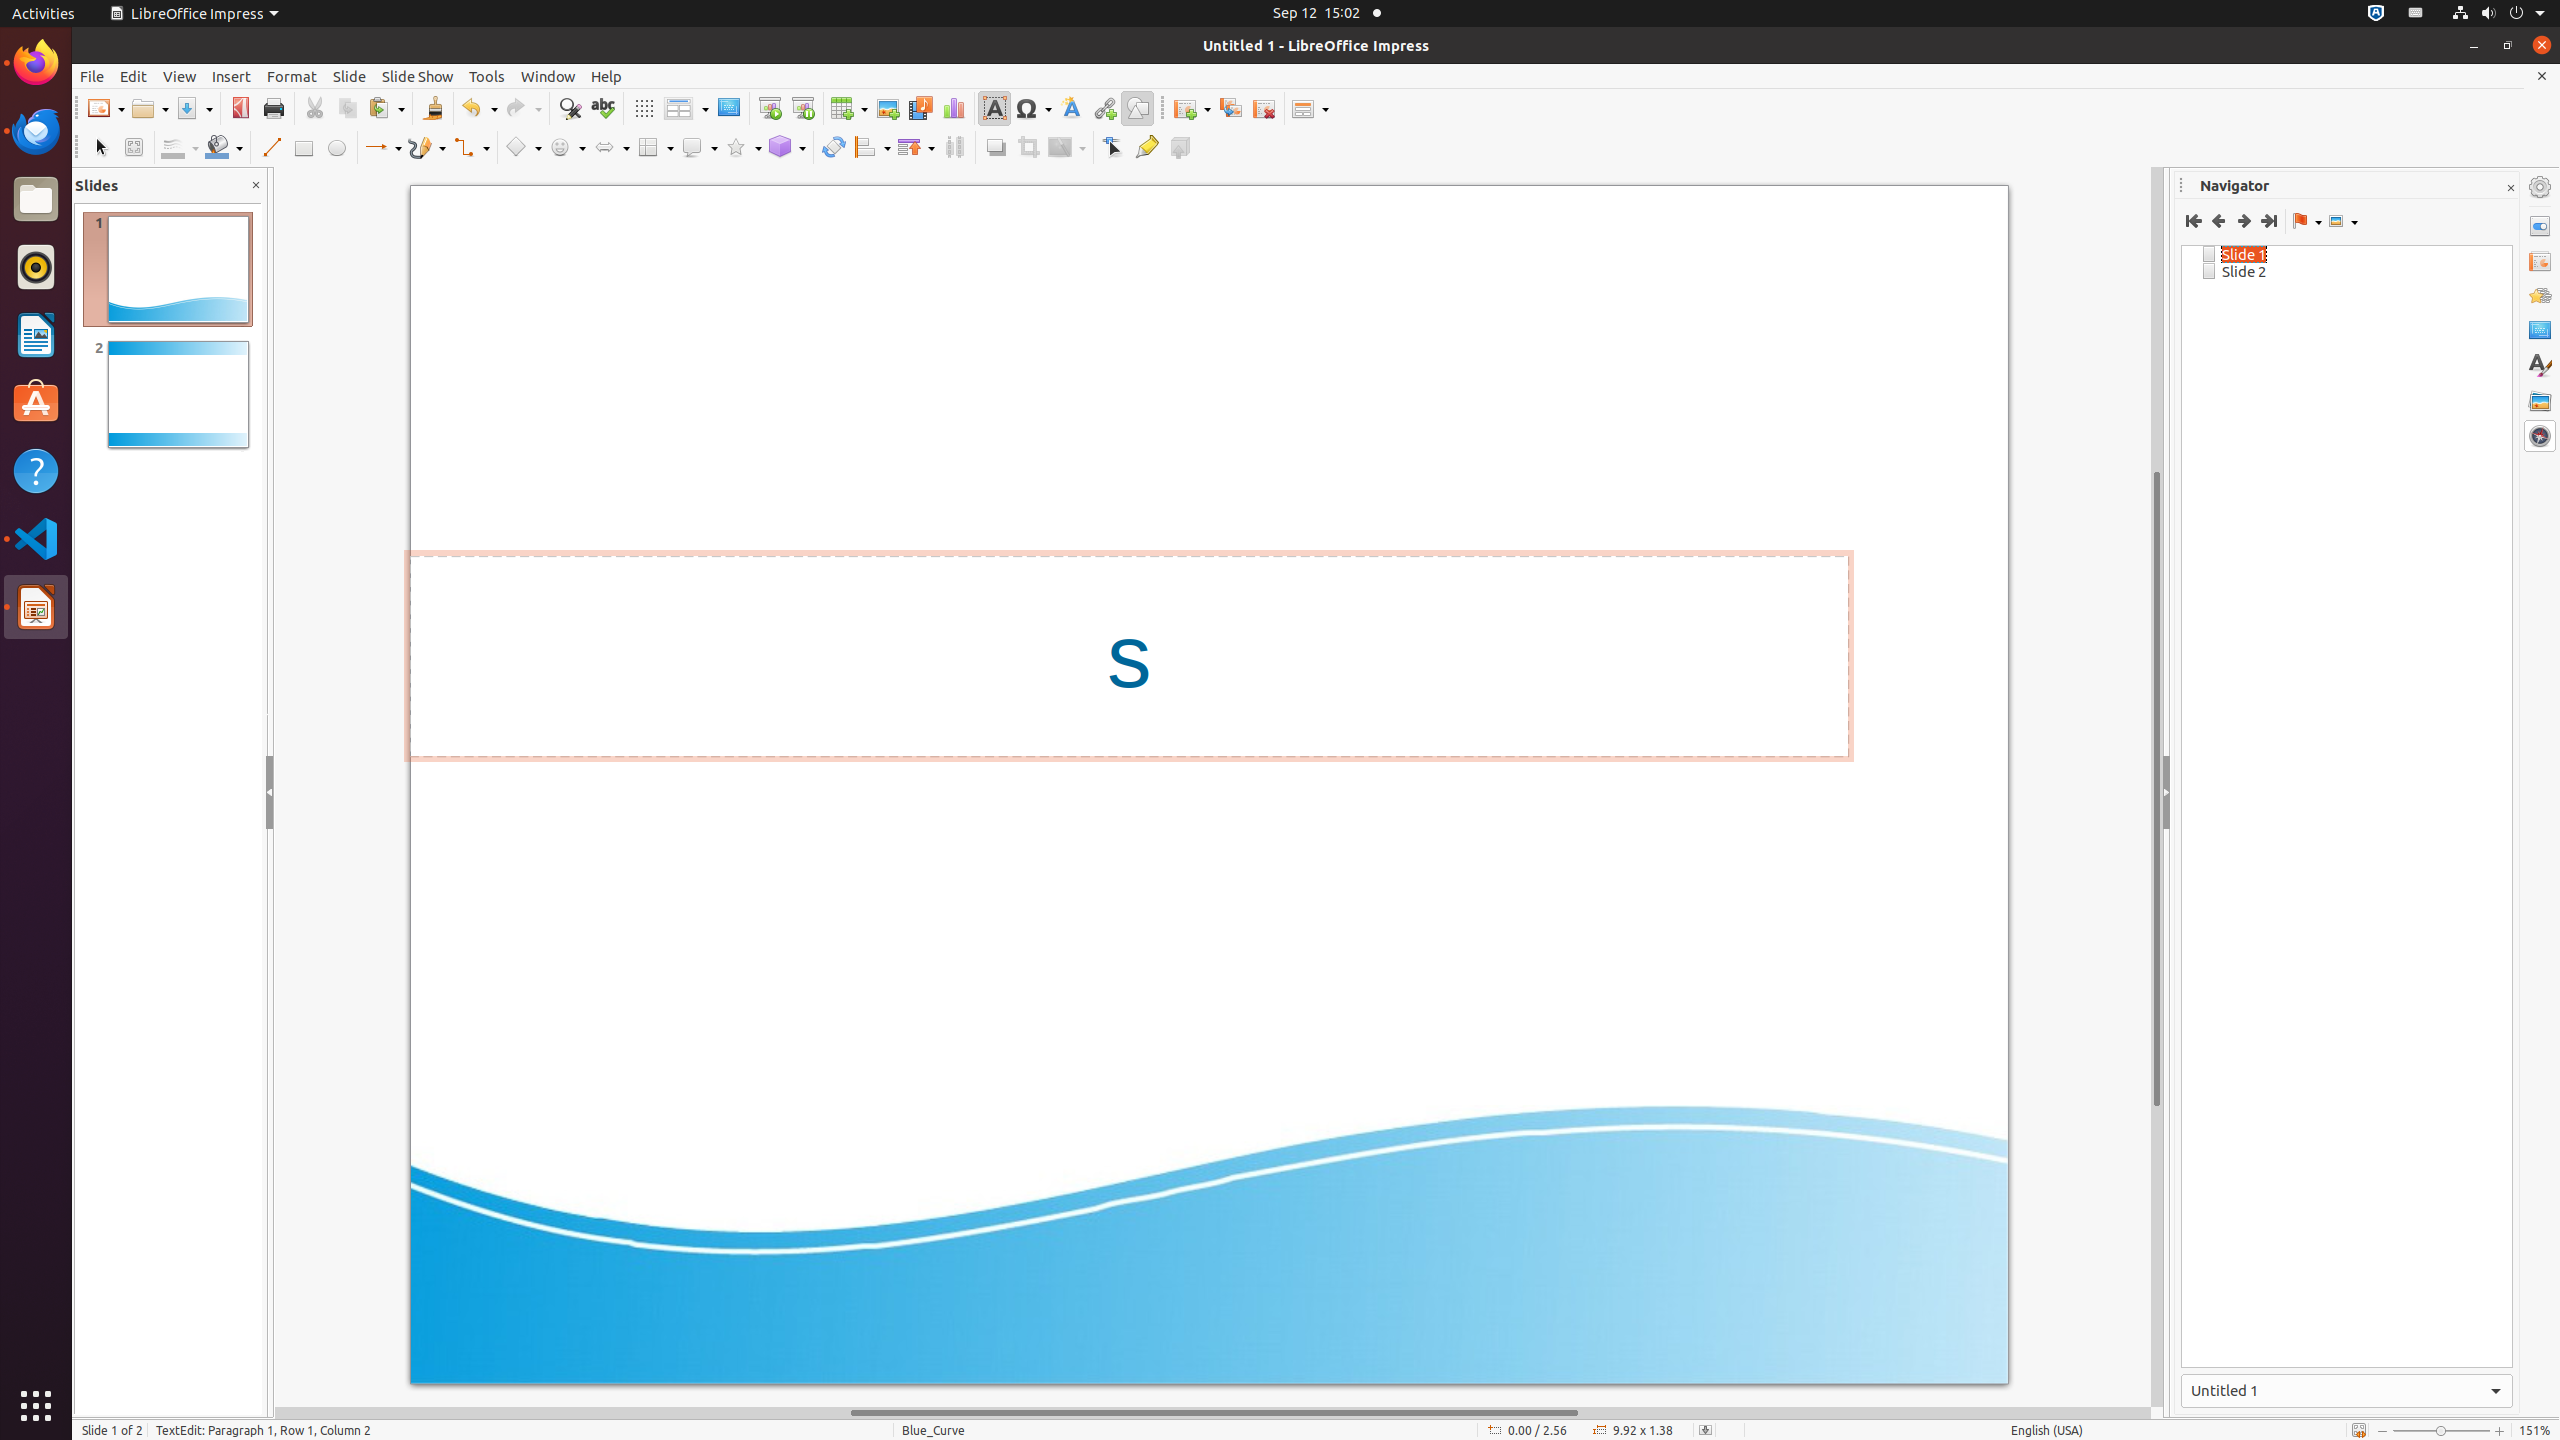 This screenshot has height=1440, width=2560. Describe the element at coordinates (2416, 14) in the screenshot. I see `:1.21/StatusNotifierItem` at that location.